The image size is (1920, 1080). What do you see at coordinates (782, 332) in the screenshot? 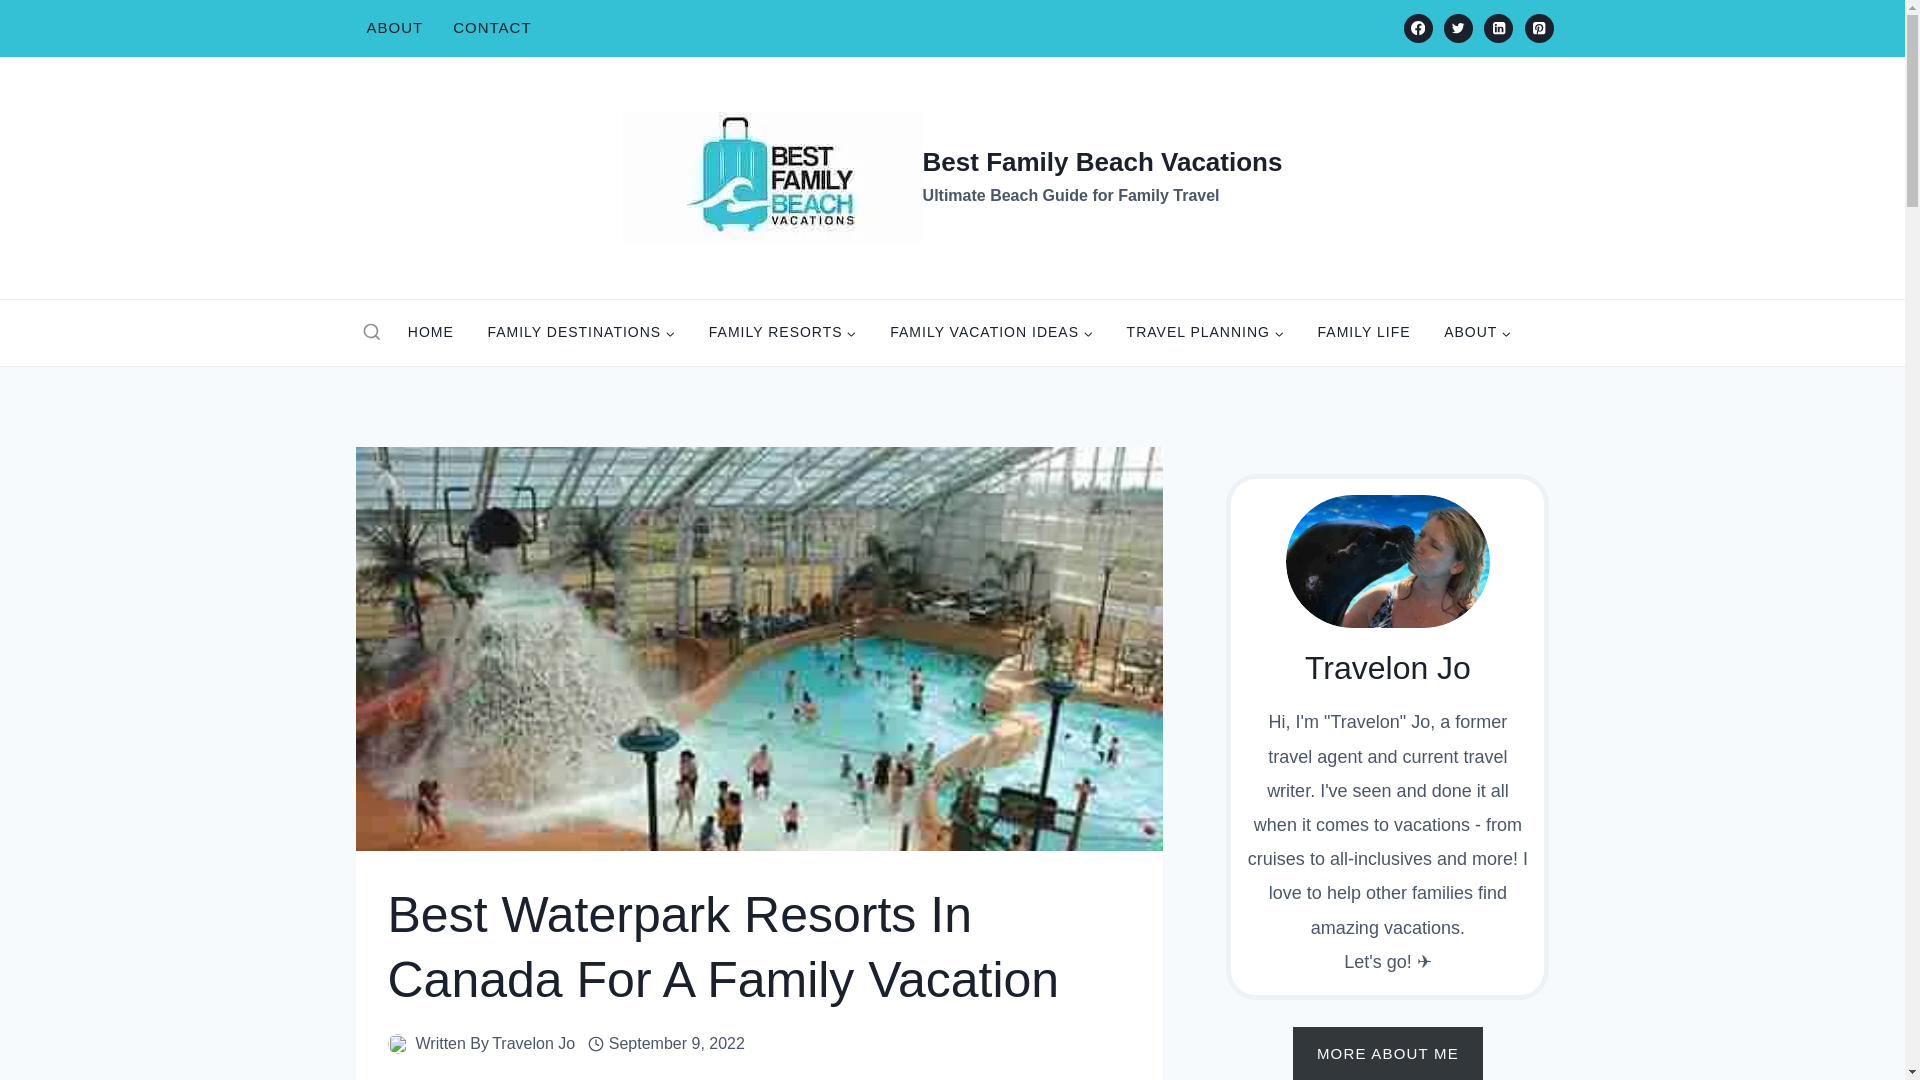
I see `FAMILY RESORTS` at bounding box center [782, 332].